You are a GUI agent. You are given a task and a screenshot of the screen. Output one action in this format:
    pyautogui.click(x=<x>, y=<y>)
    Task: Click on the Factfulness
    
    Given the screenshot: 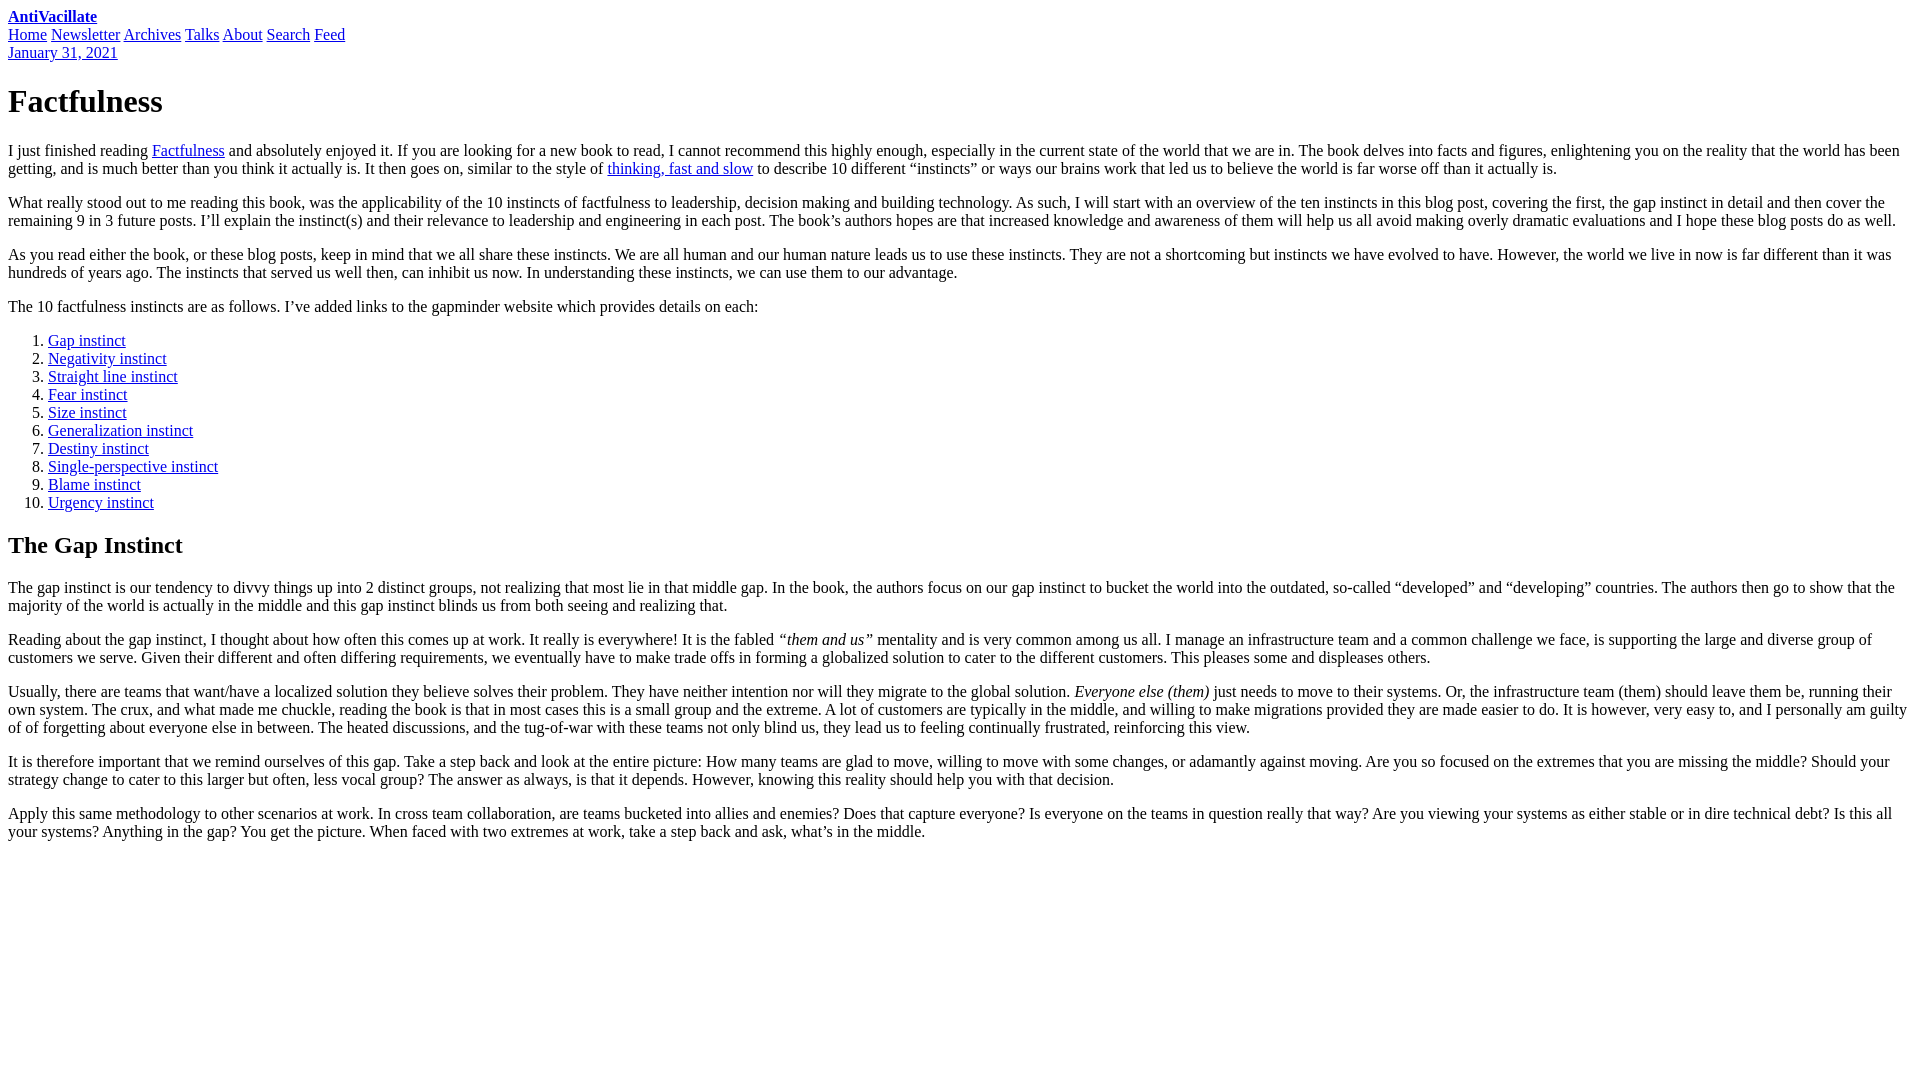 What is the action you would take?
    pyautogui.click(x=188, y=150)
    